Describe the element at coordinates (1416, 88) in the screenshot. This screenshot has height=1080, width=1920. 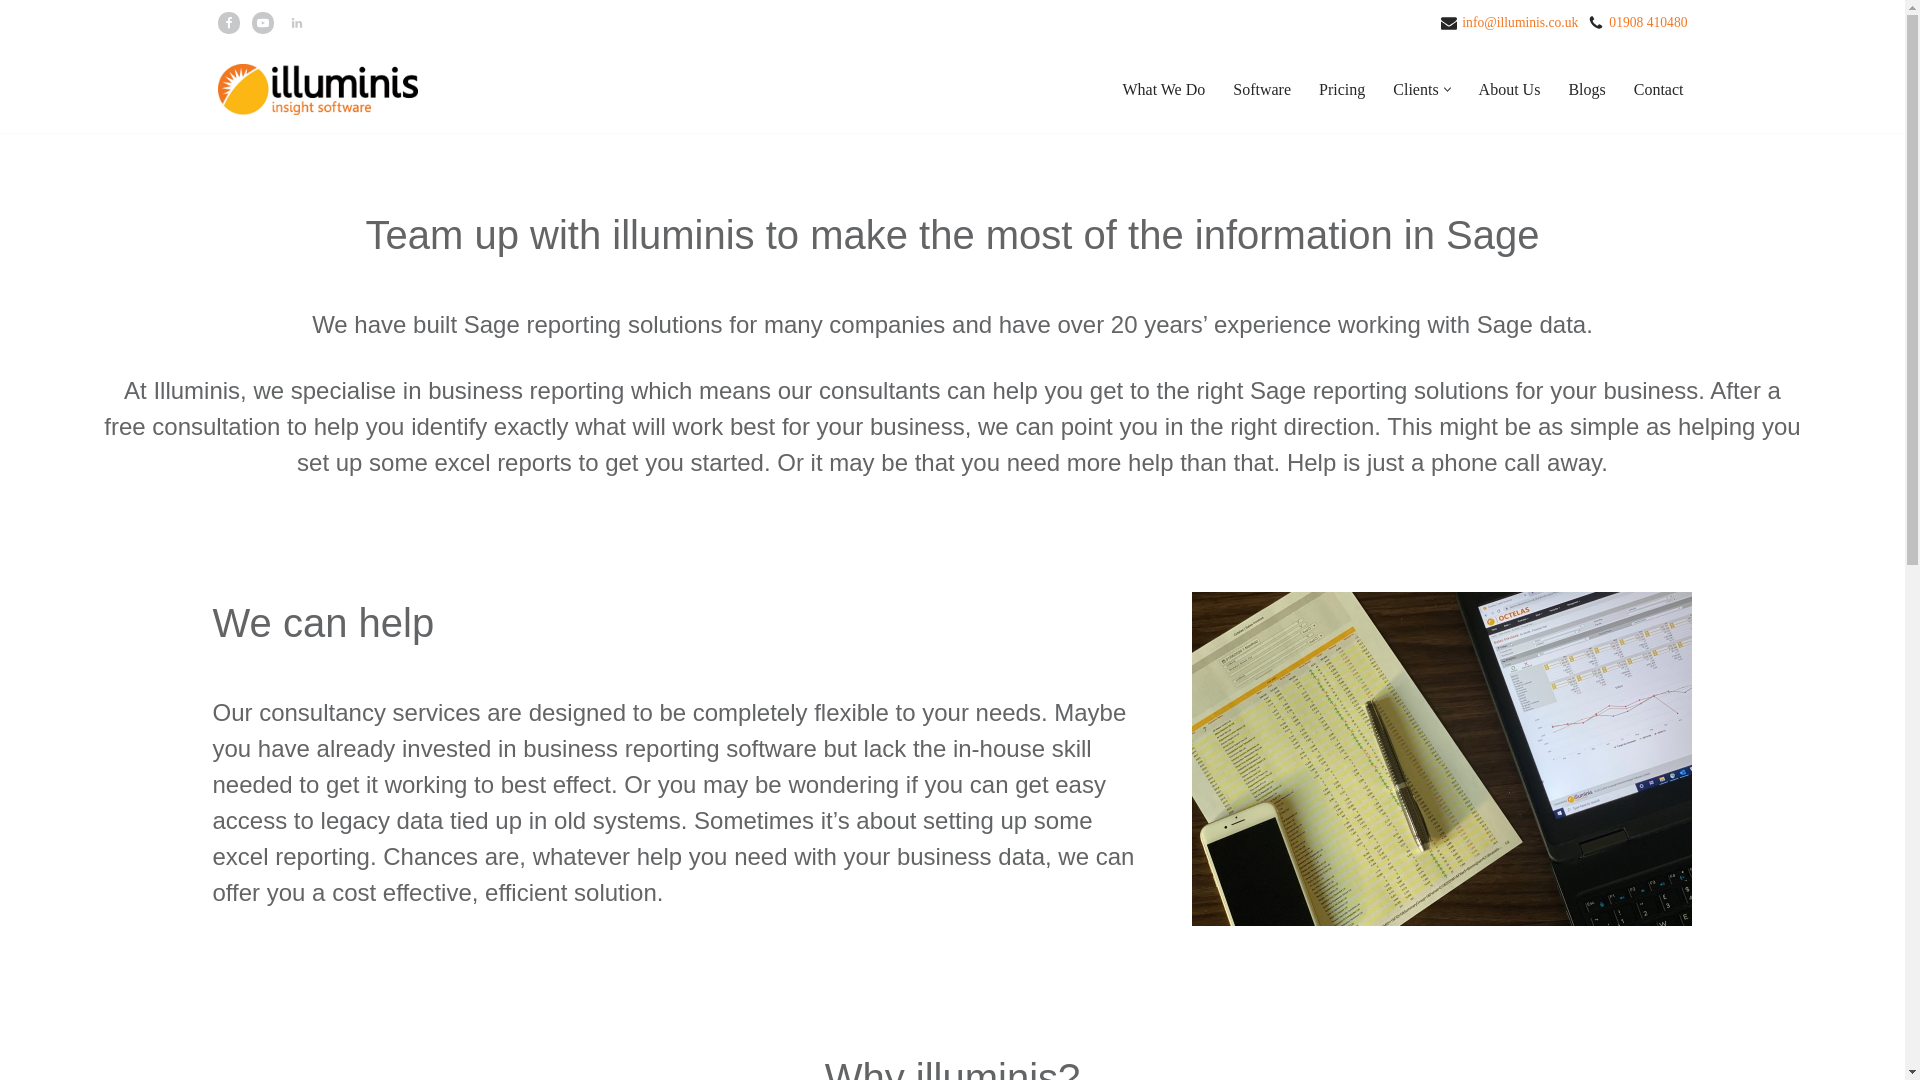
I see `Clients` at that location.